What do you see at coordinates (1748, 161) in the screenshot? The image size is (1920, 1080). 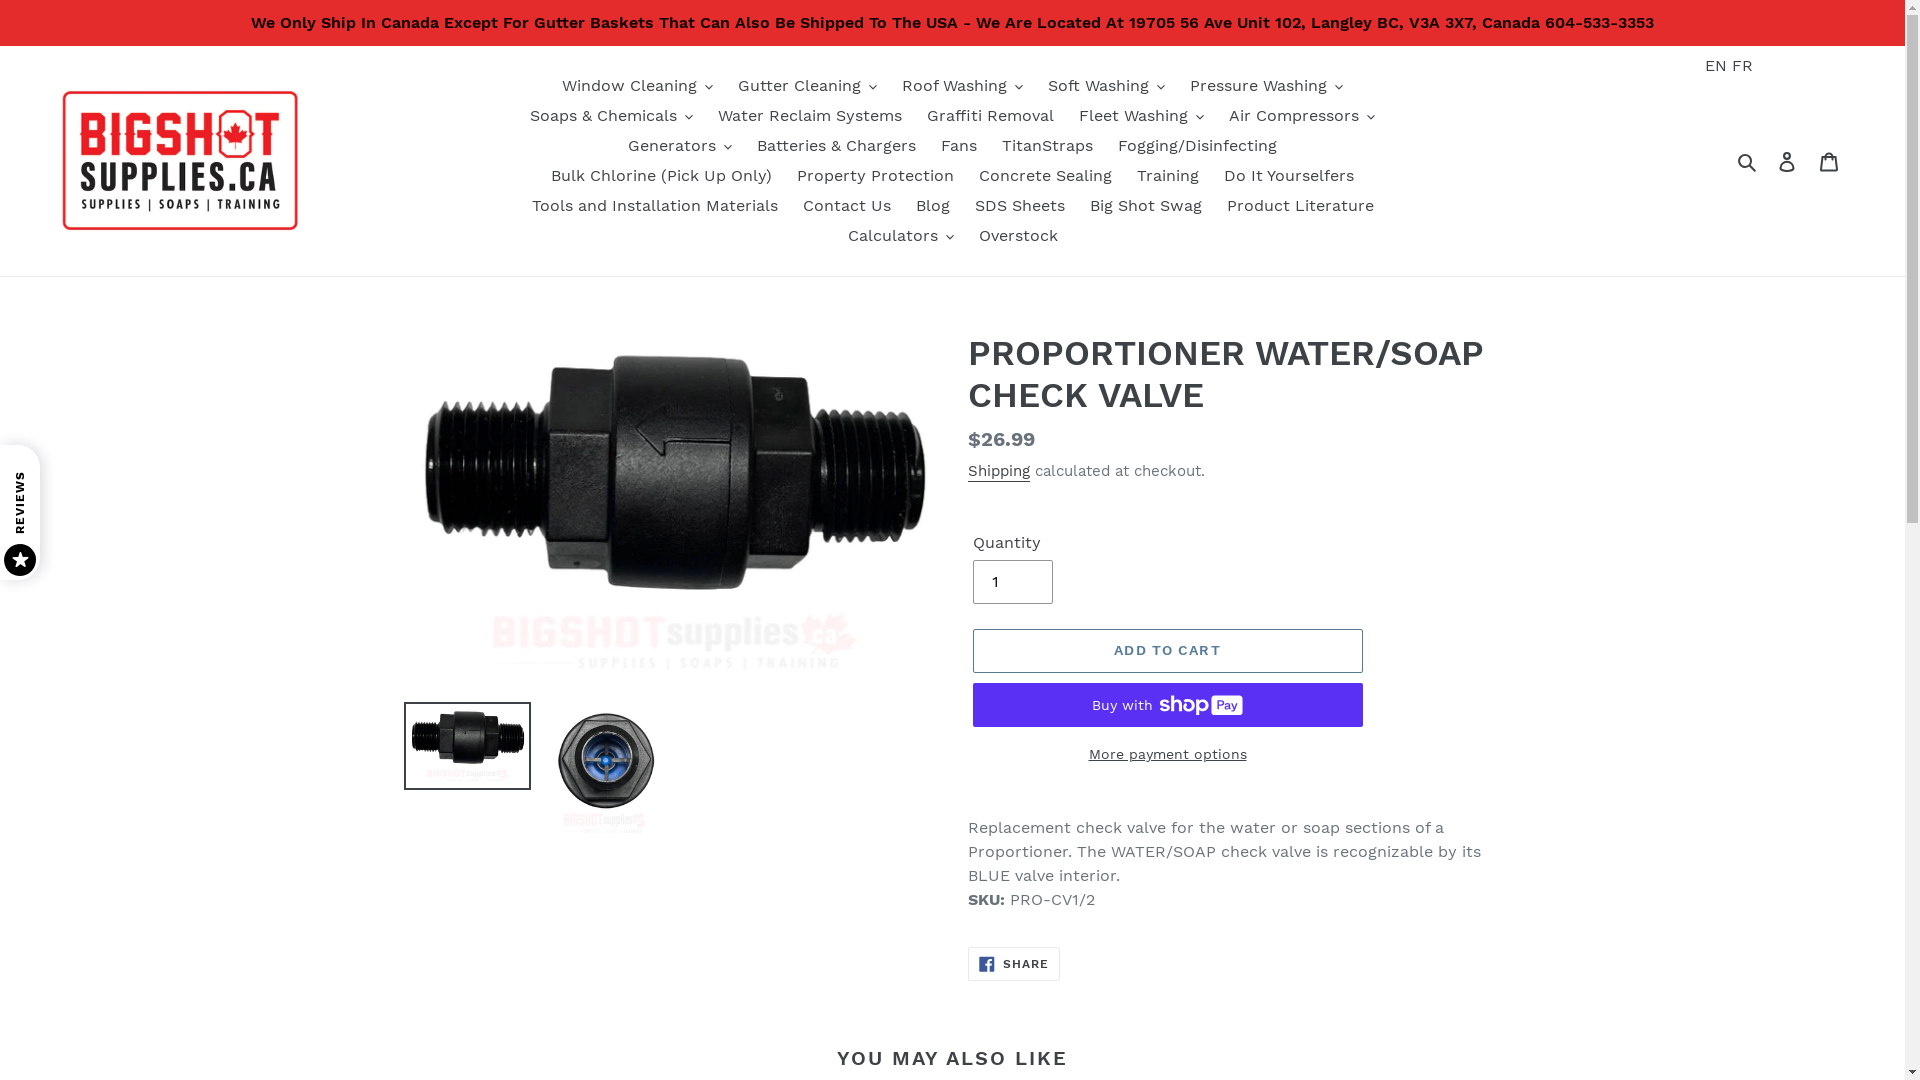 I see `Search` at bounding box center [1748, 161].